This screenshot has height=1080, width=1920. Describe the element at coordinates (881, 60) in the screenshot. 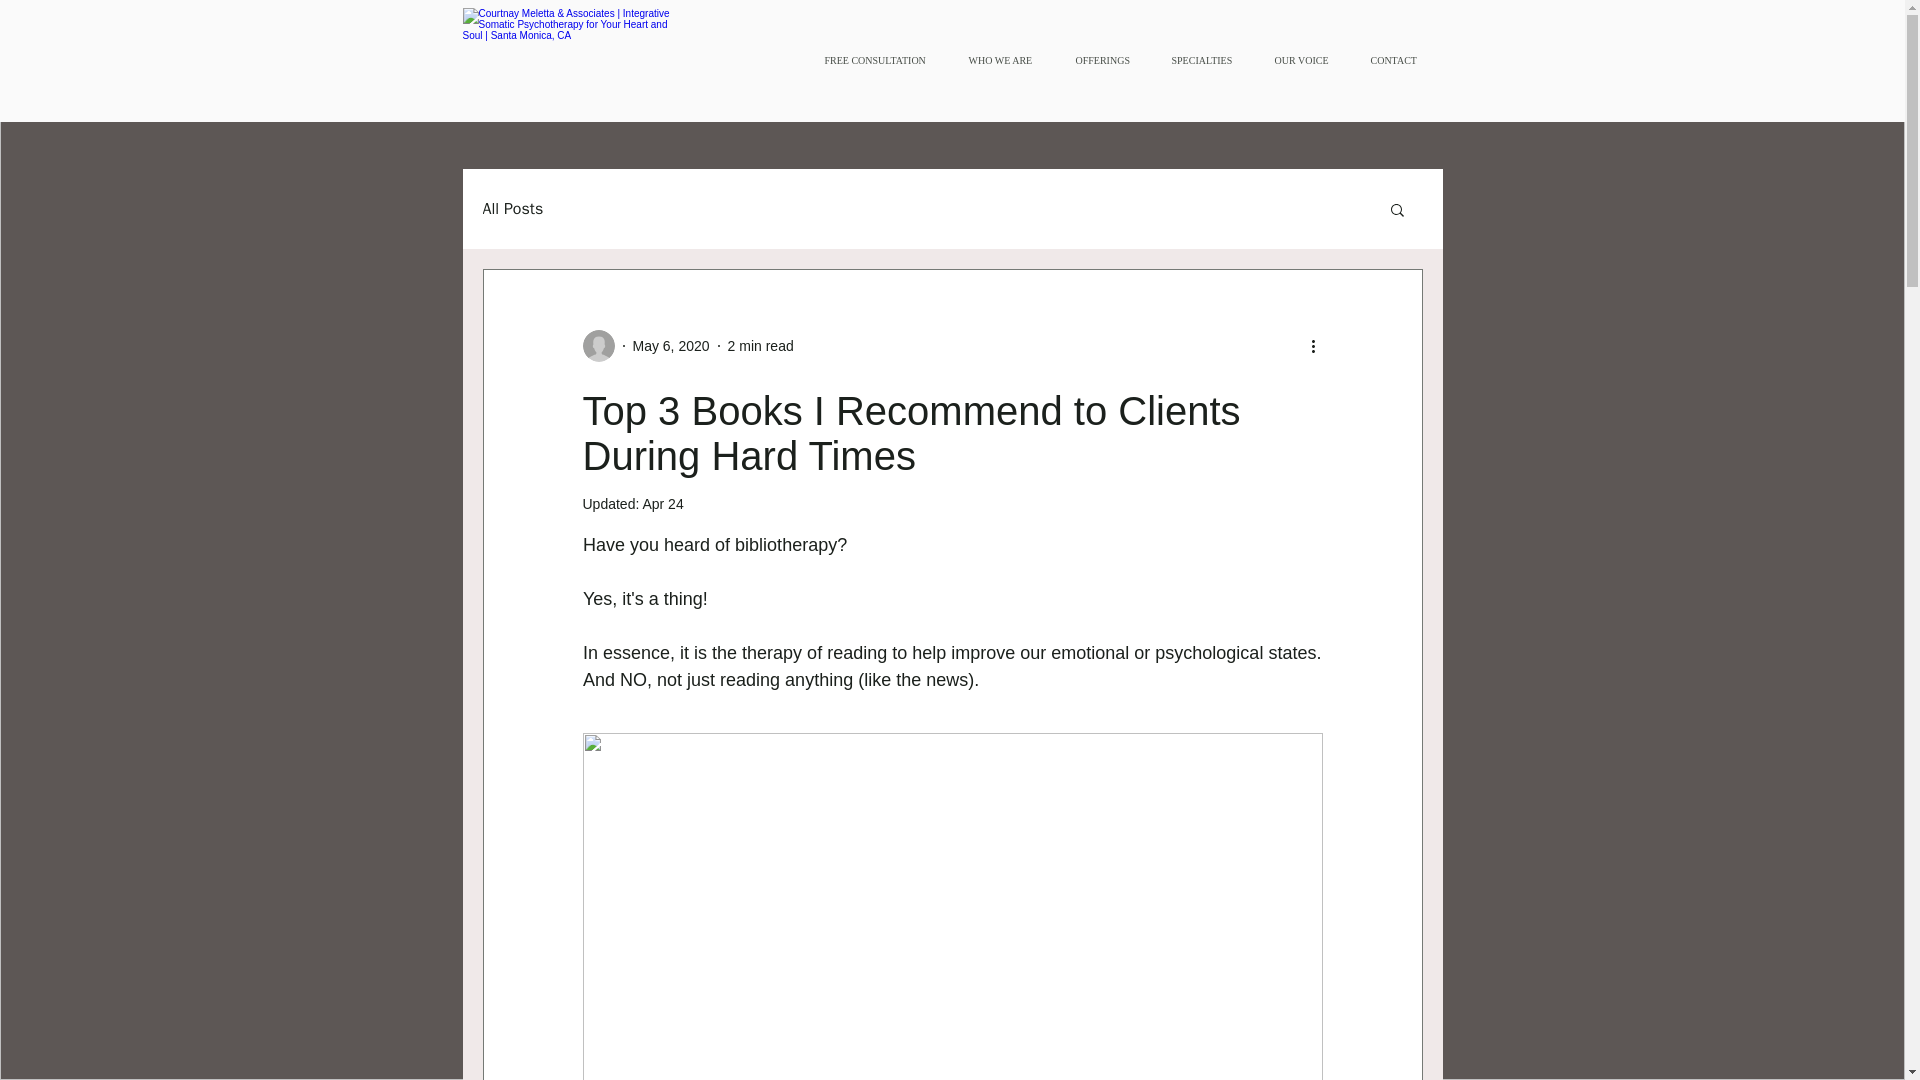

I see `FREE CONSULTATION` at that location.